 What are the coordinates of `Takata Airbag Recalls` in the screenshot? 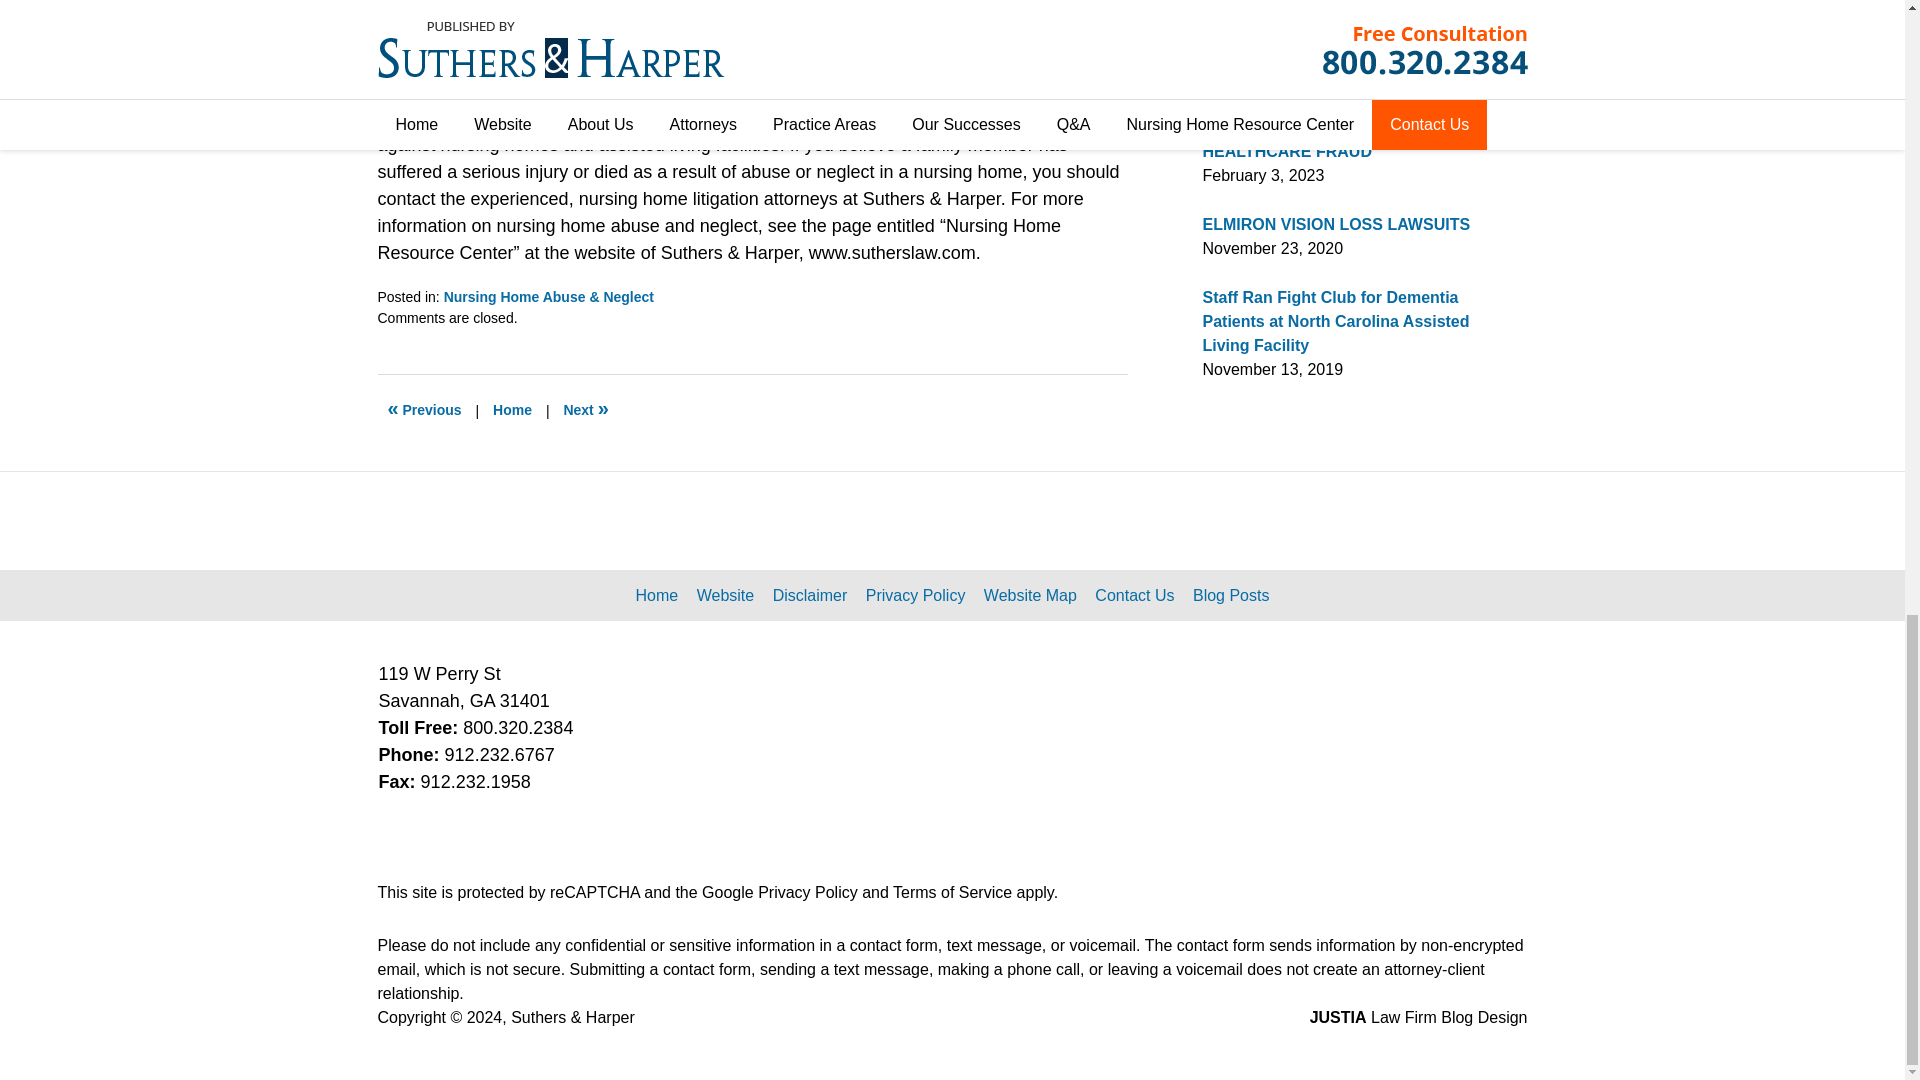 It's located at (425, 410).